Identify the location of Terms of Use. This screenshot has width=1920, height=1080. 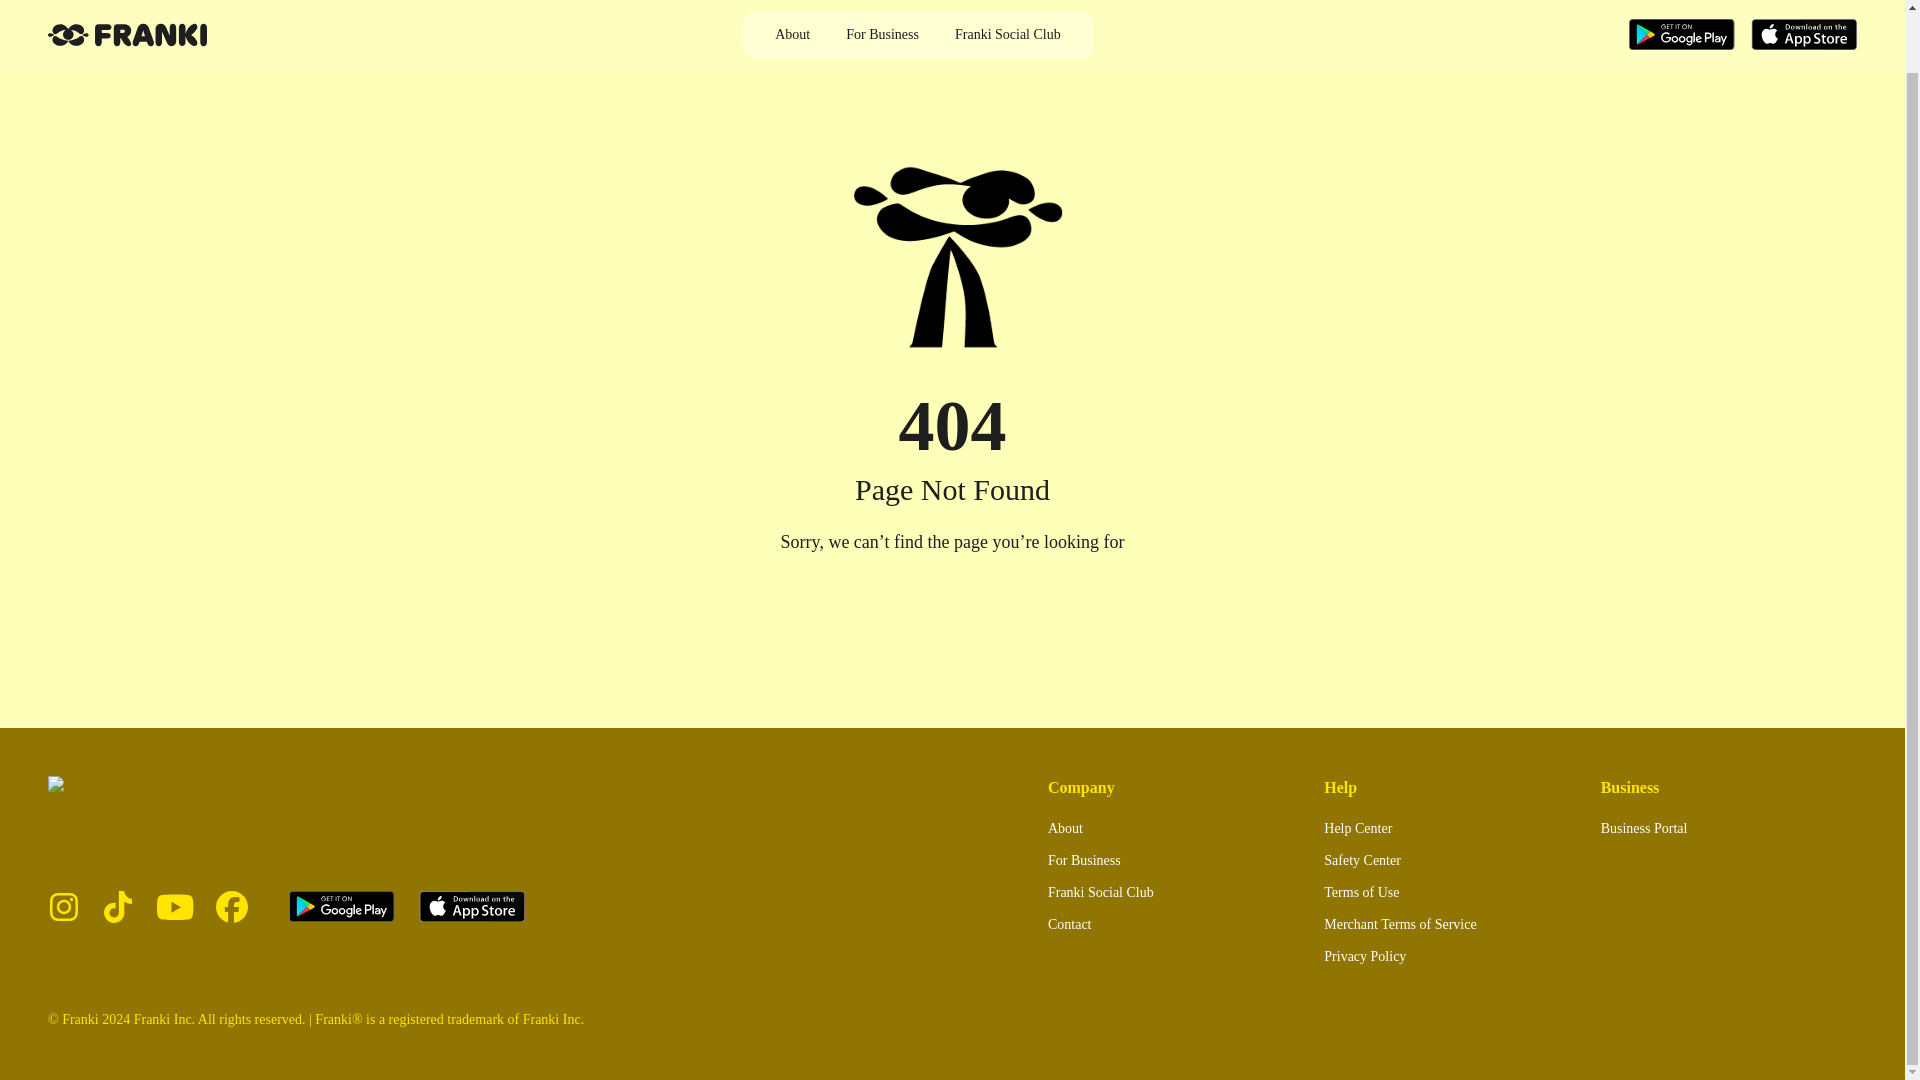
(1362, 892).